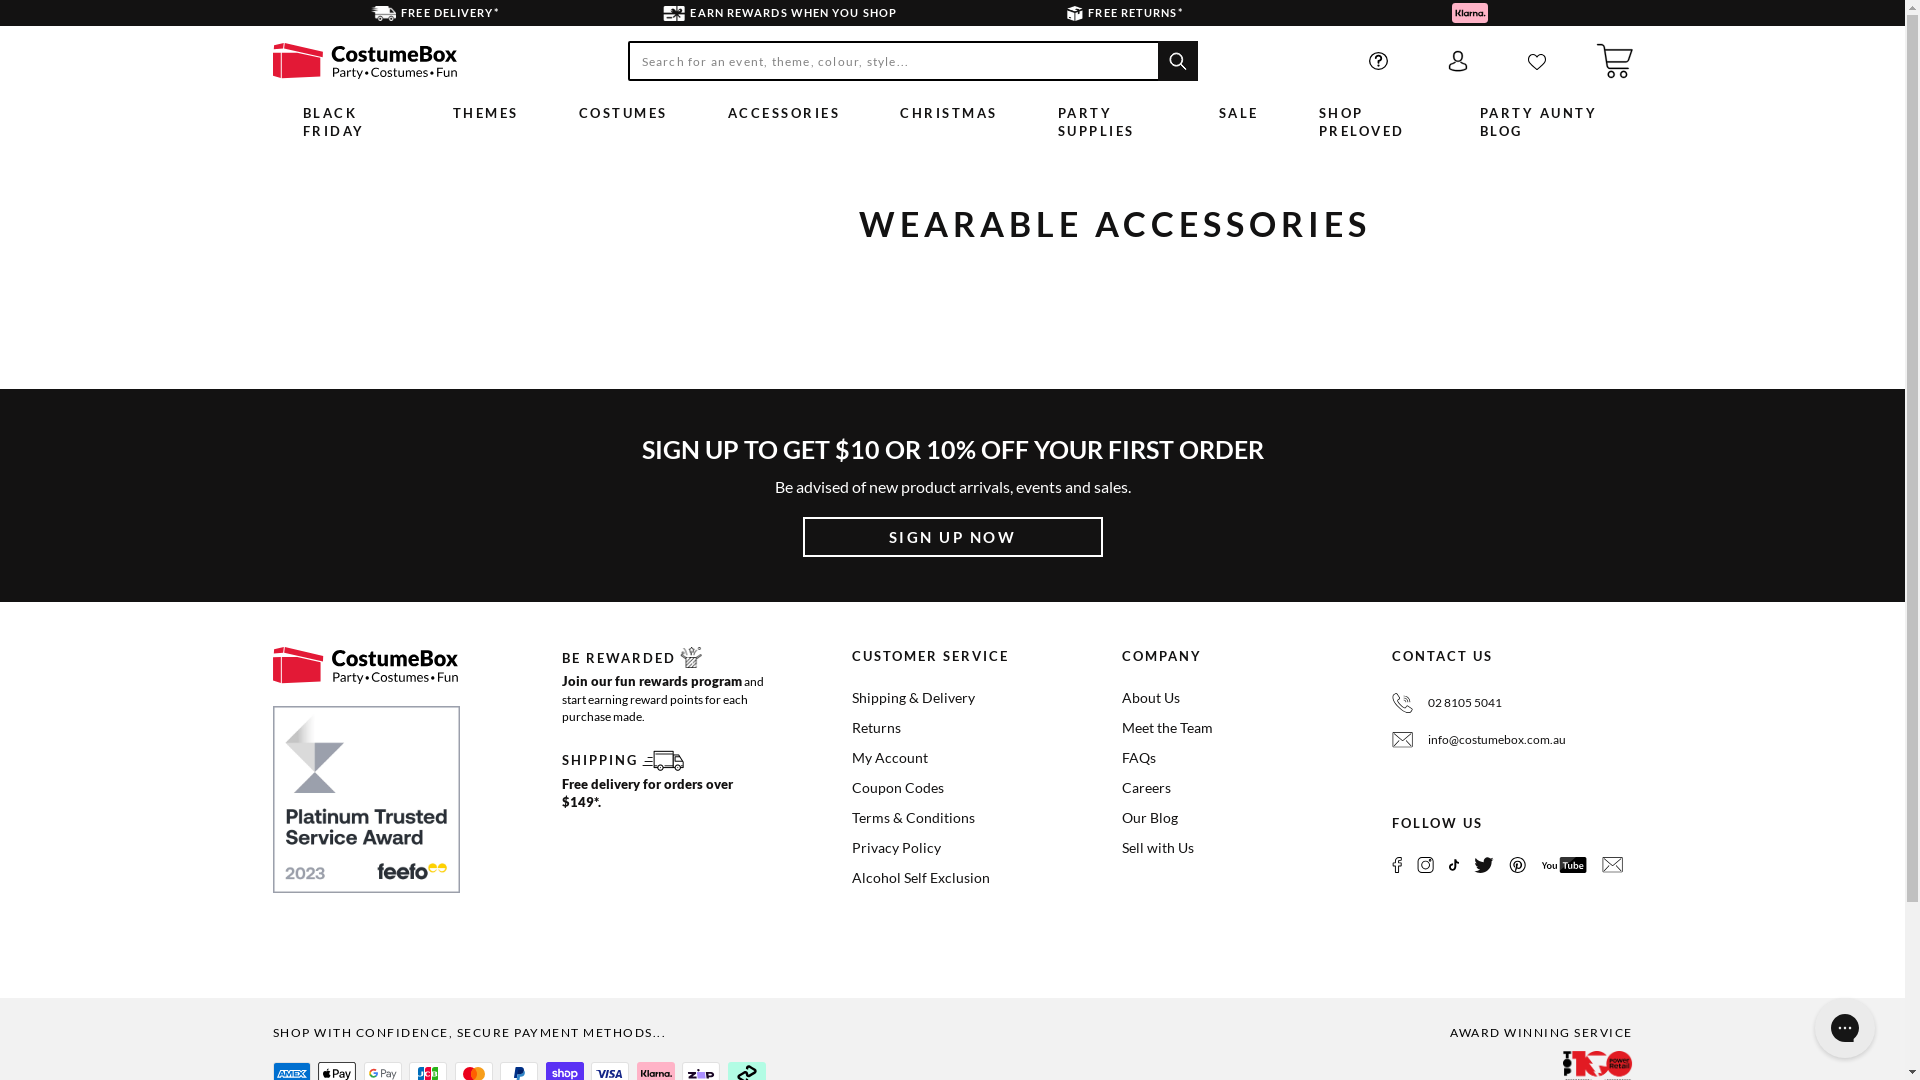 Image resolution: width=1920 pixels, height=1080 pixels. I want to click on My account, so click(1458, 60).